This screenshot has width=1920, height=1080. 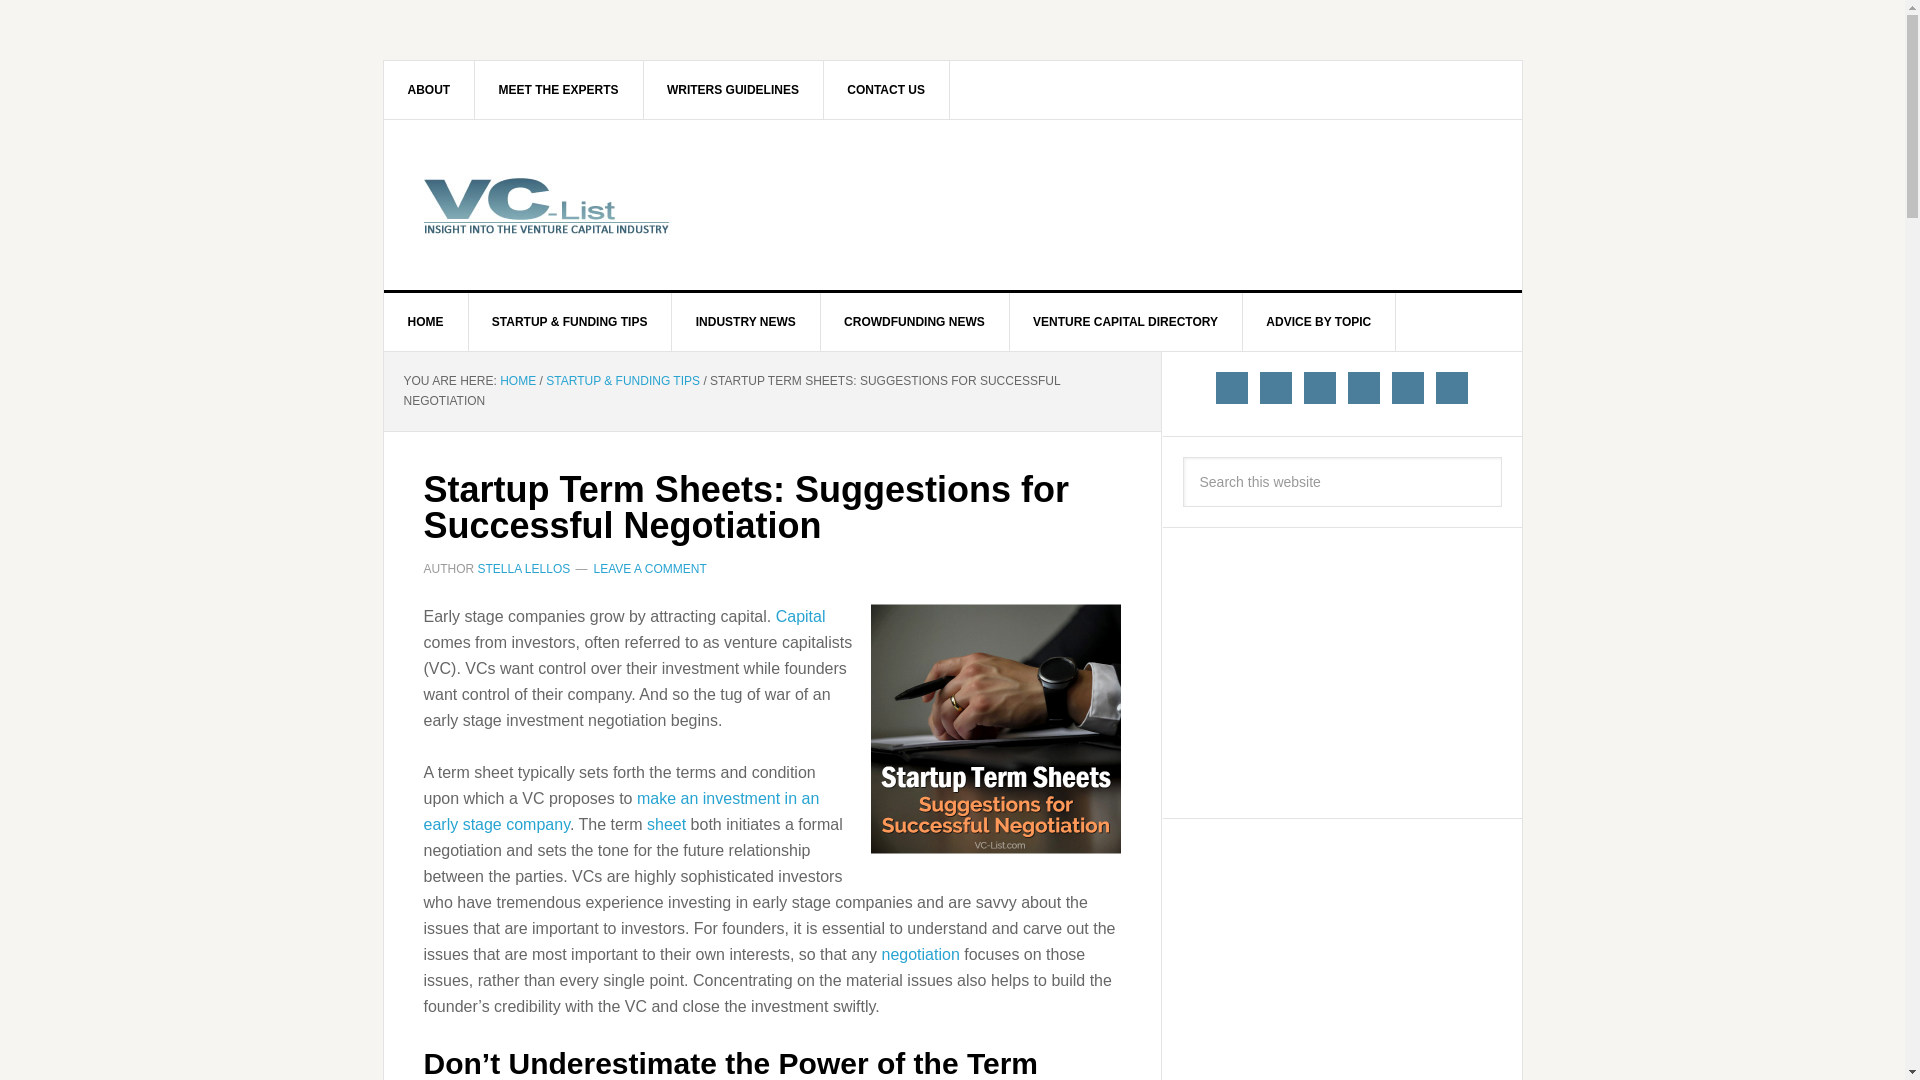 I want to click on Advertisement, so click(x=1332, y=960).